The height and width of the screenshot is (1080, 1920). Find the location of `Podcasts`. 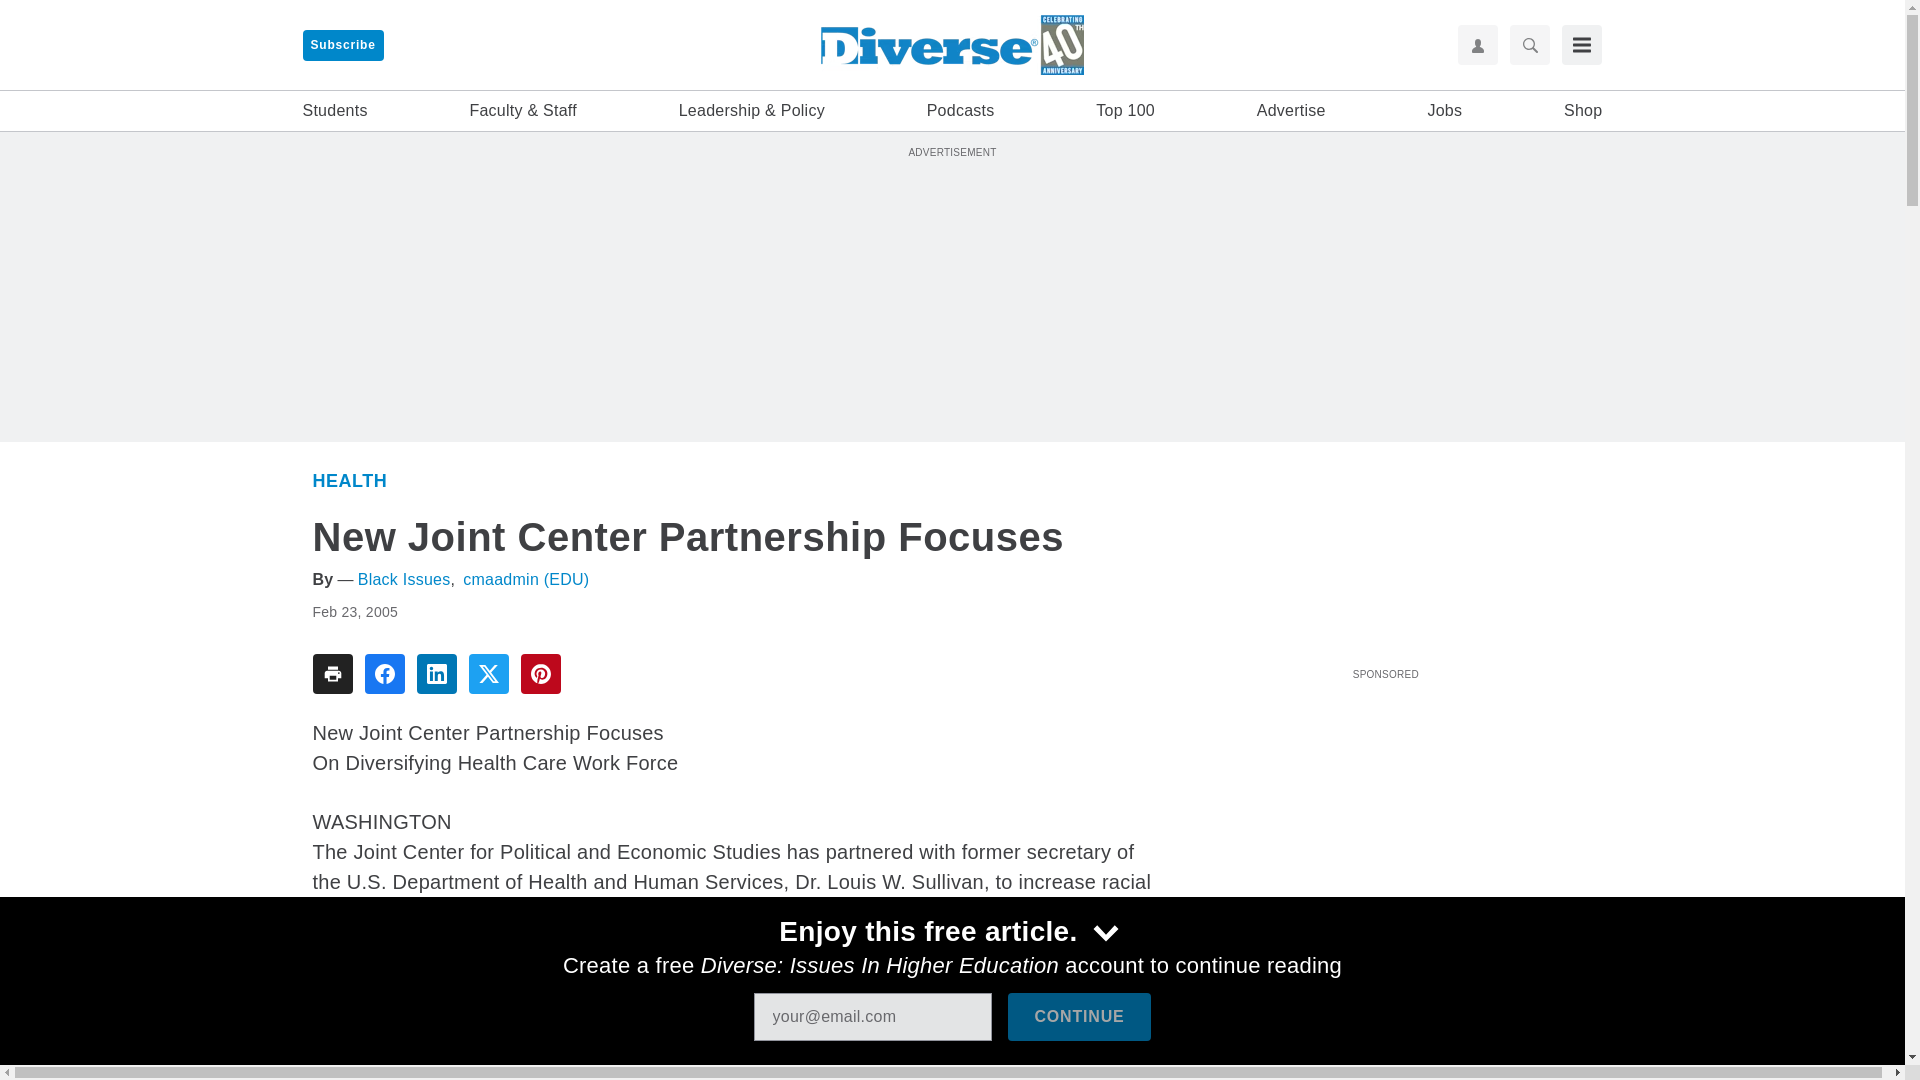

Podcasts is located at coordinates (960, 111).